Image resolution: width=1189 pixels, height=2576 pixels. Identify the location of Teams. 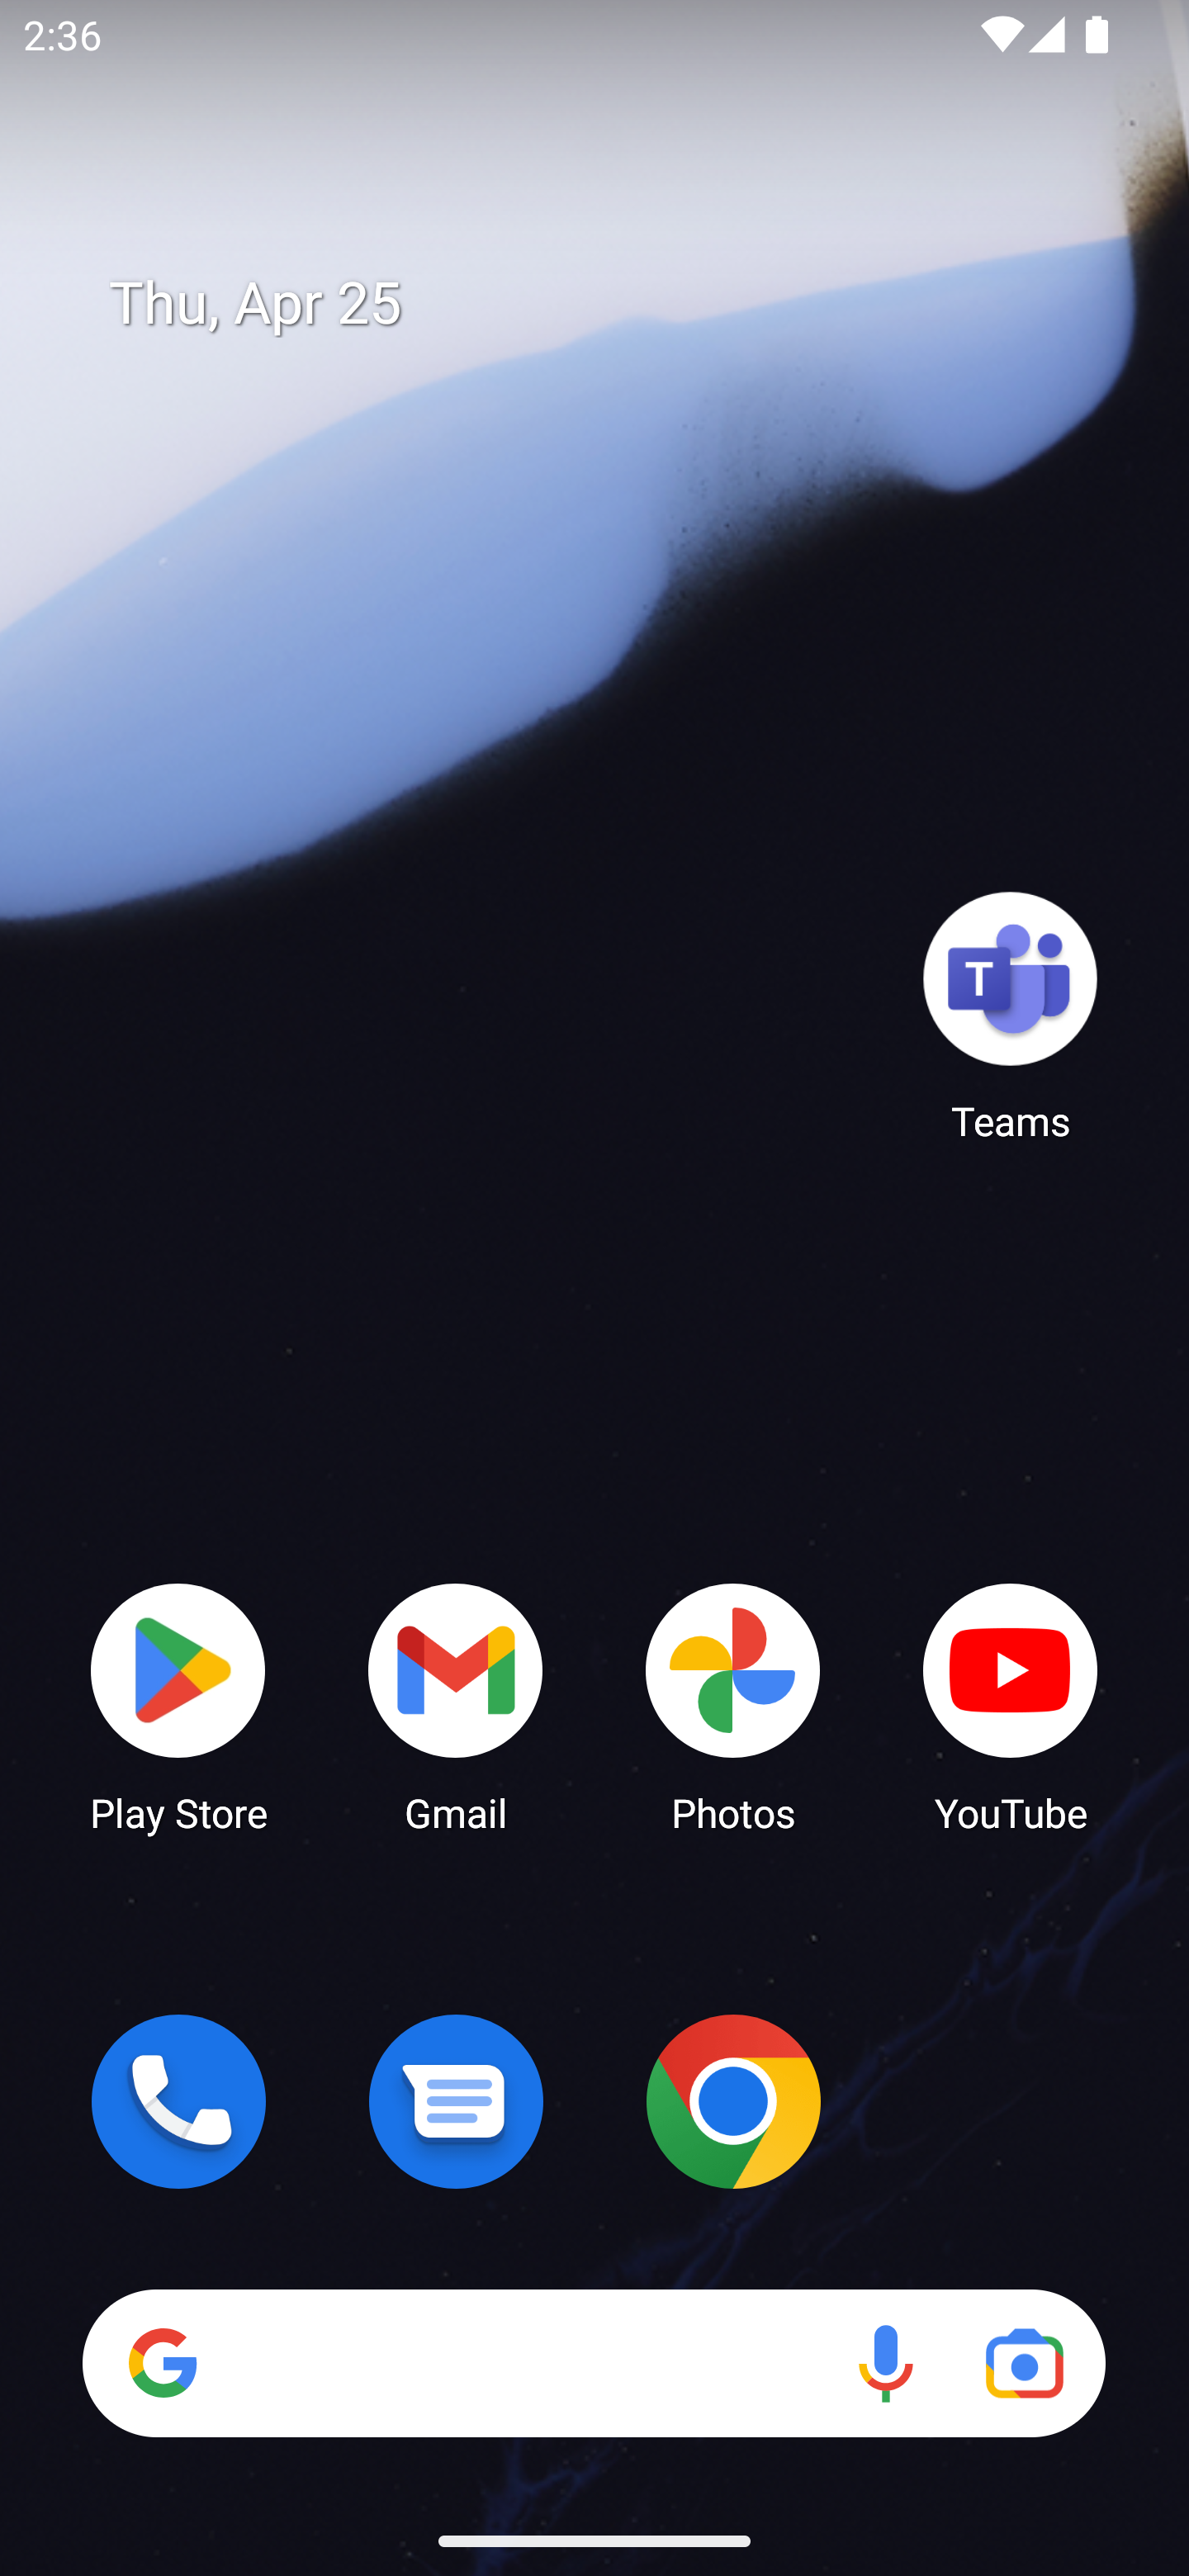
(1011, 1015).